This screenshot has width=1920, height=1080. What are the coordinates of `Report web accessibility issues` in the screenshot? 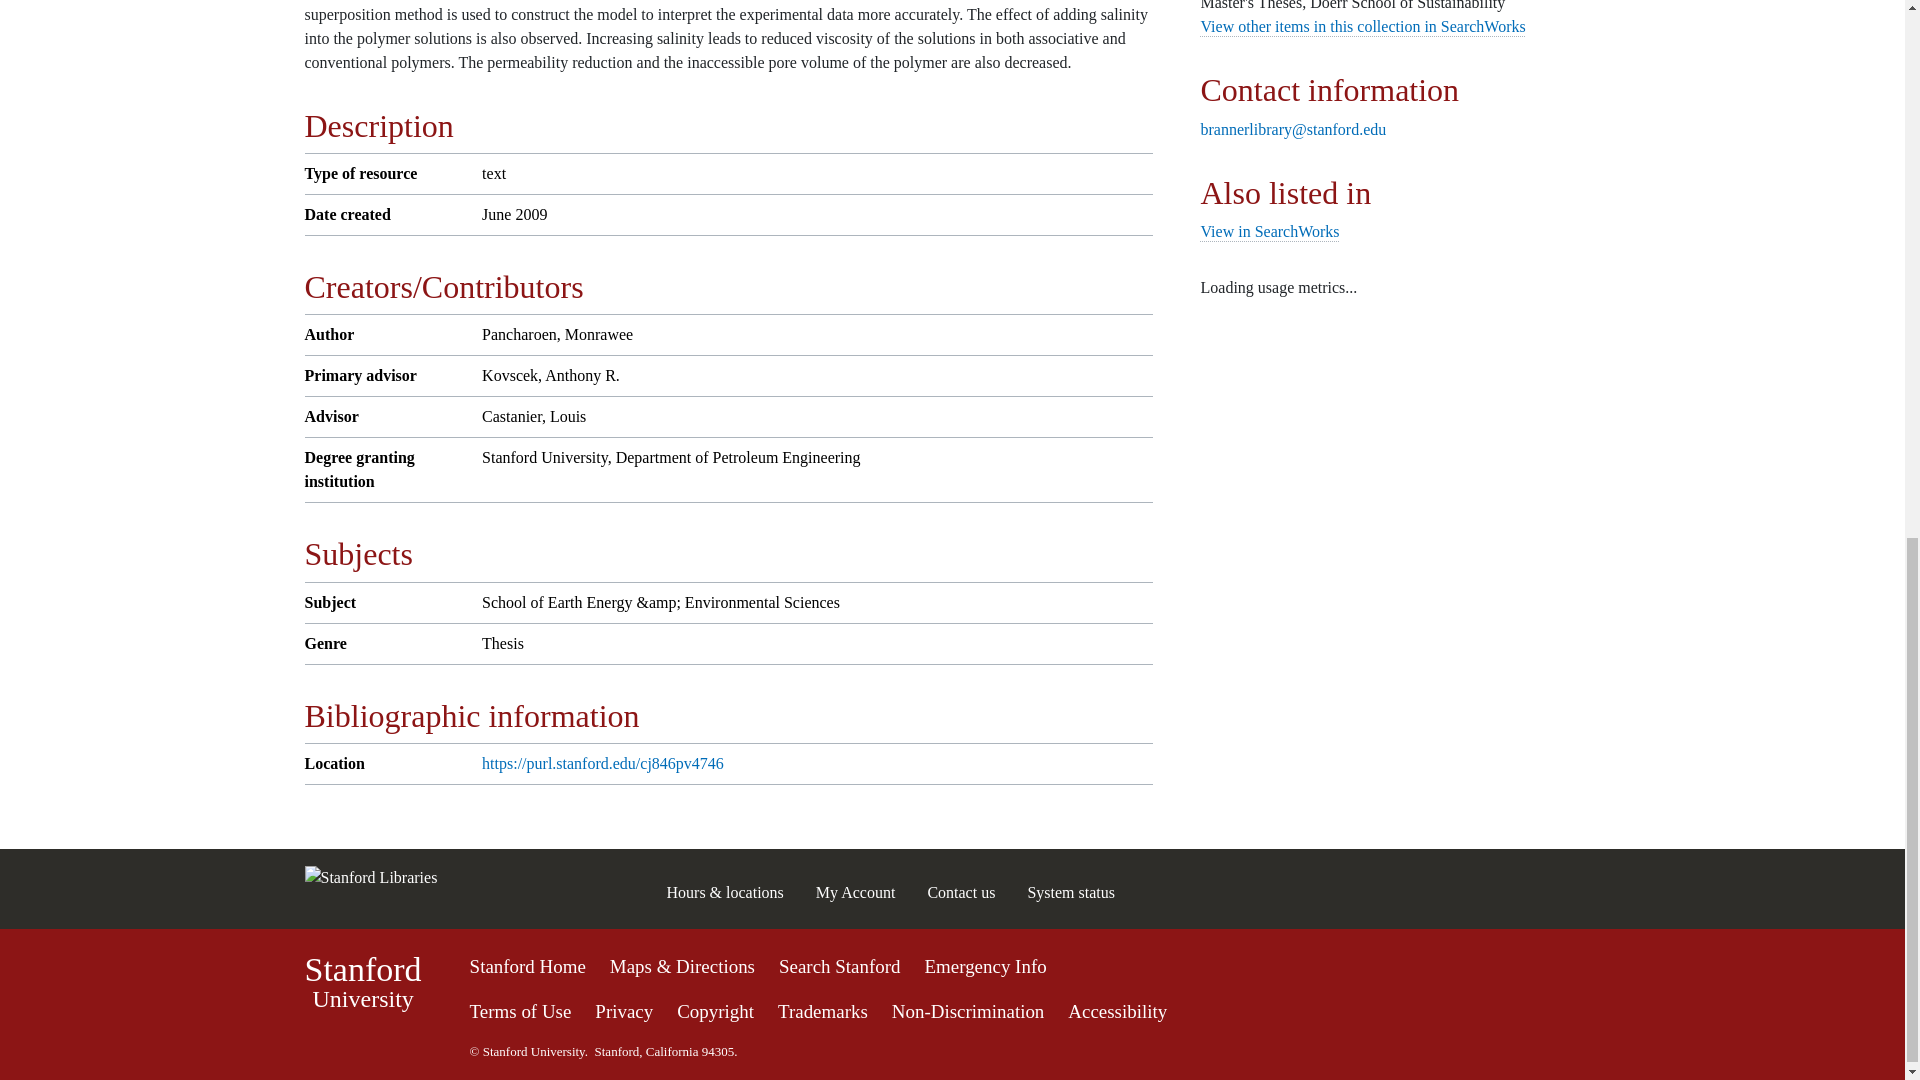 It's located at (1117, 1011).